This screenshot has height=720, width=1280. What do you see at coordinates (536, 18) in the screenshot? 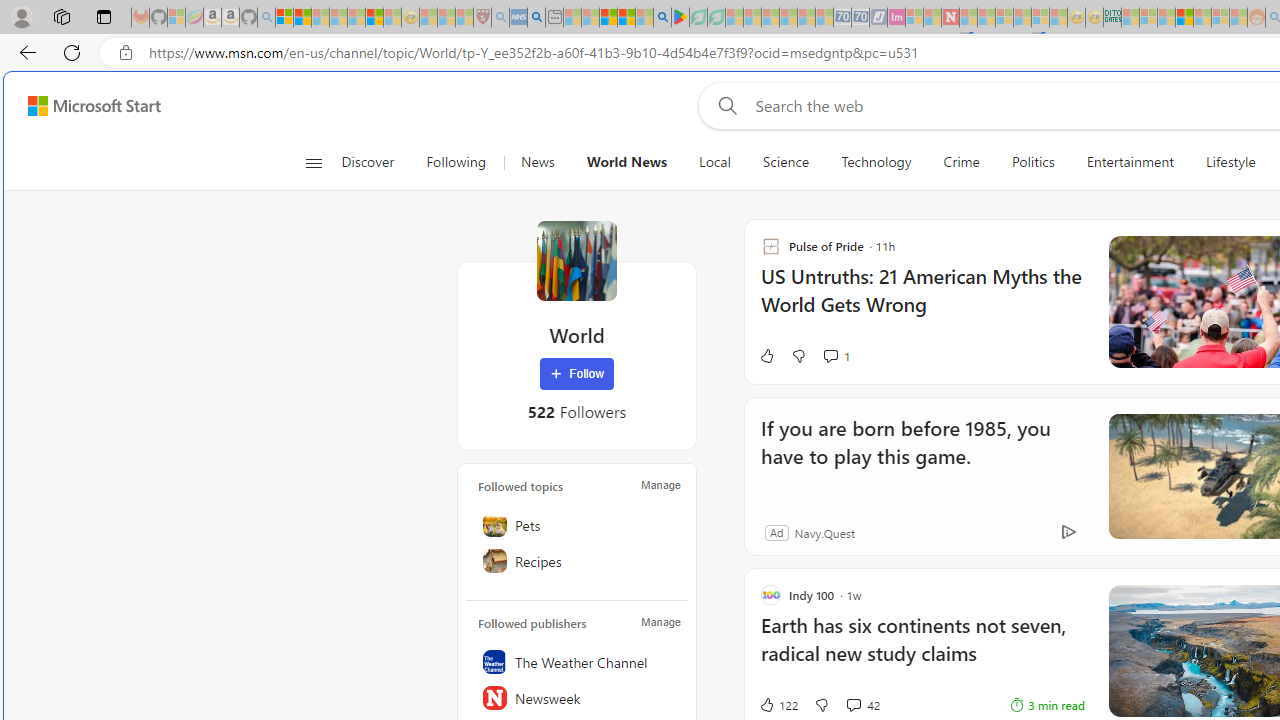
I see `utah sues federal government - Search` at bounding box center [536, 18].